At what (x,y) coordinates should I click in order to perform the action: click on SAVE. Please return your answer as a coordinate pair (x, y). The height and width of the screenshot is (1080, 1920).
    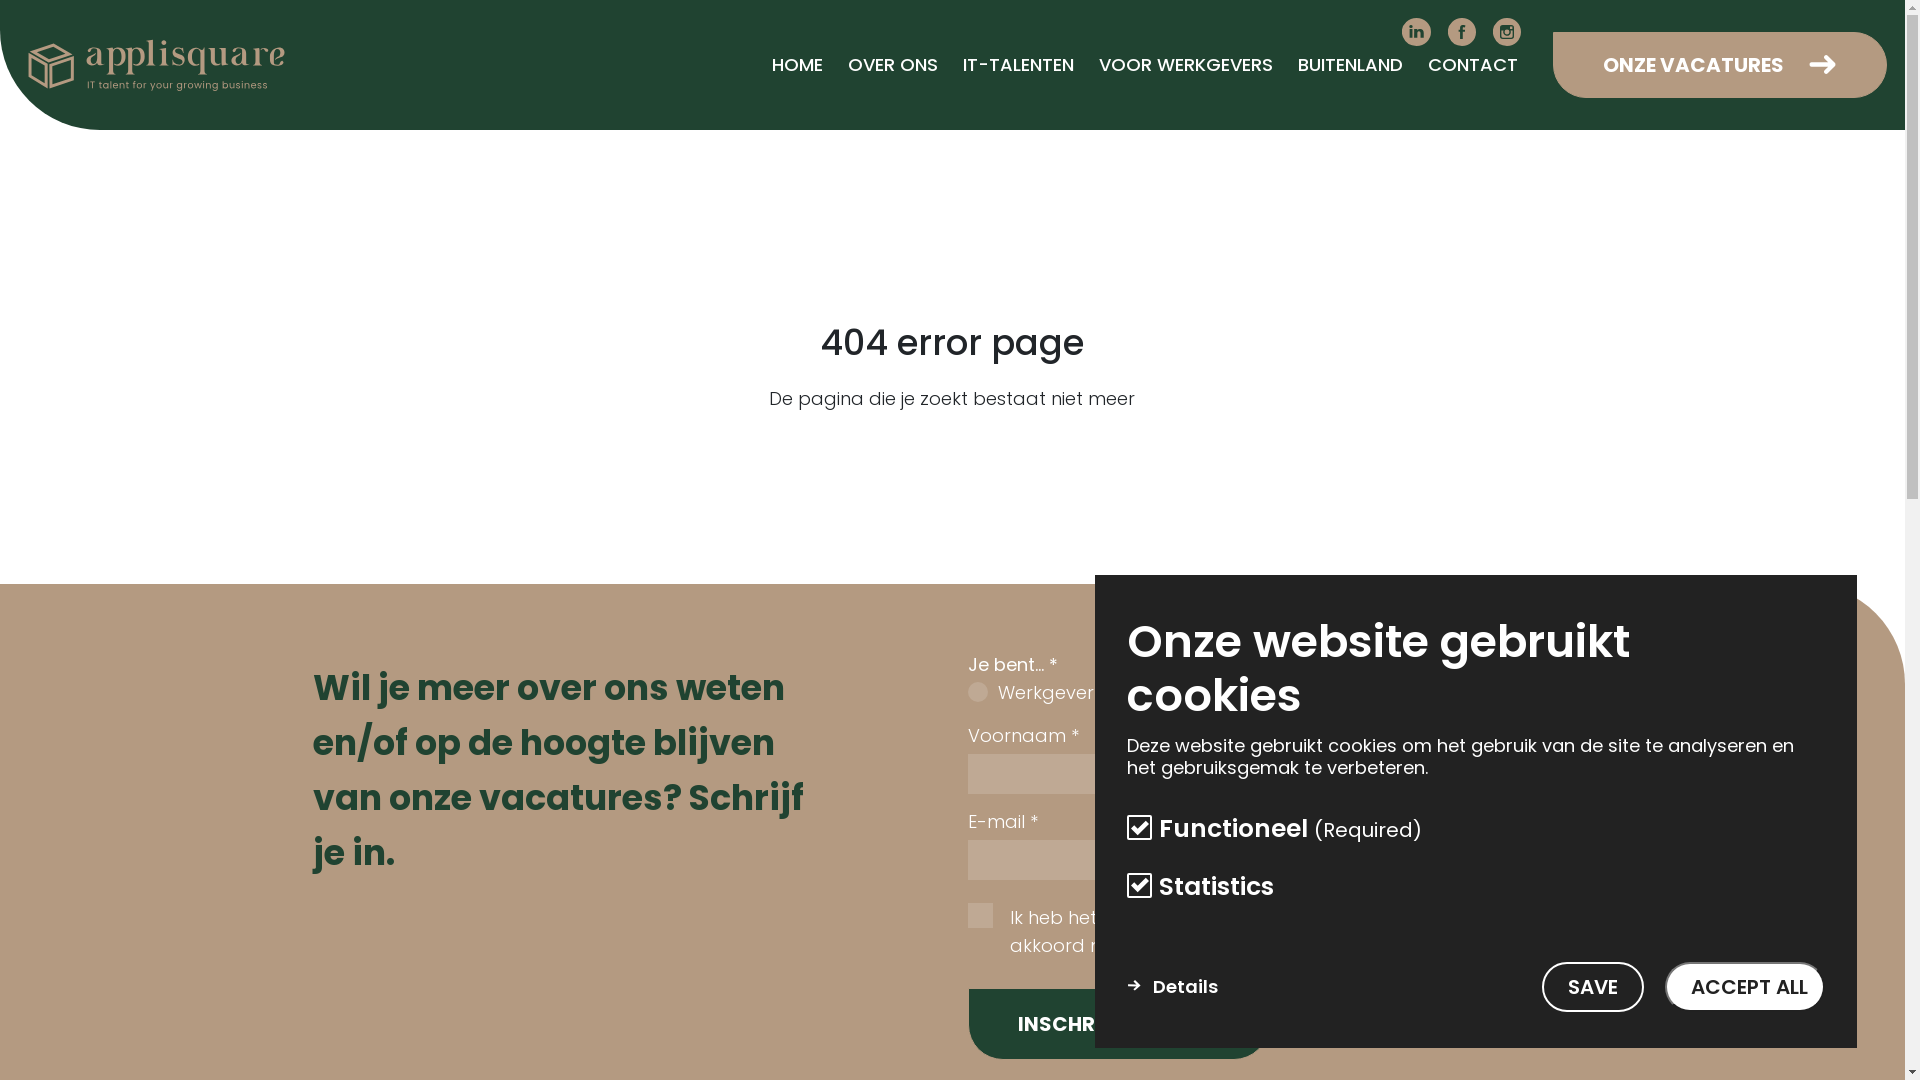
    Looking at the image, I should click on (1593, 987).